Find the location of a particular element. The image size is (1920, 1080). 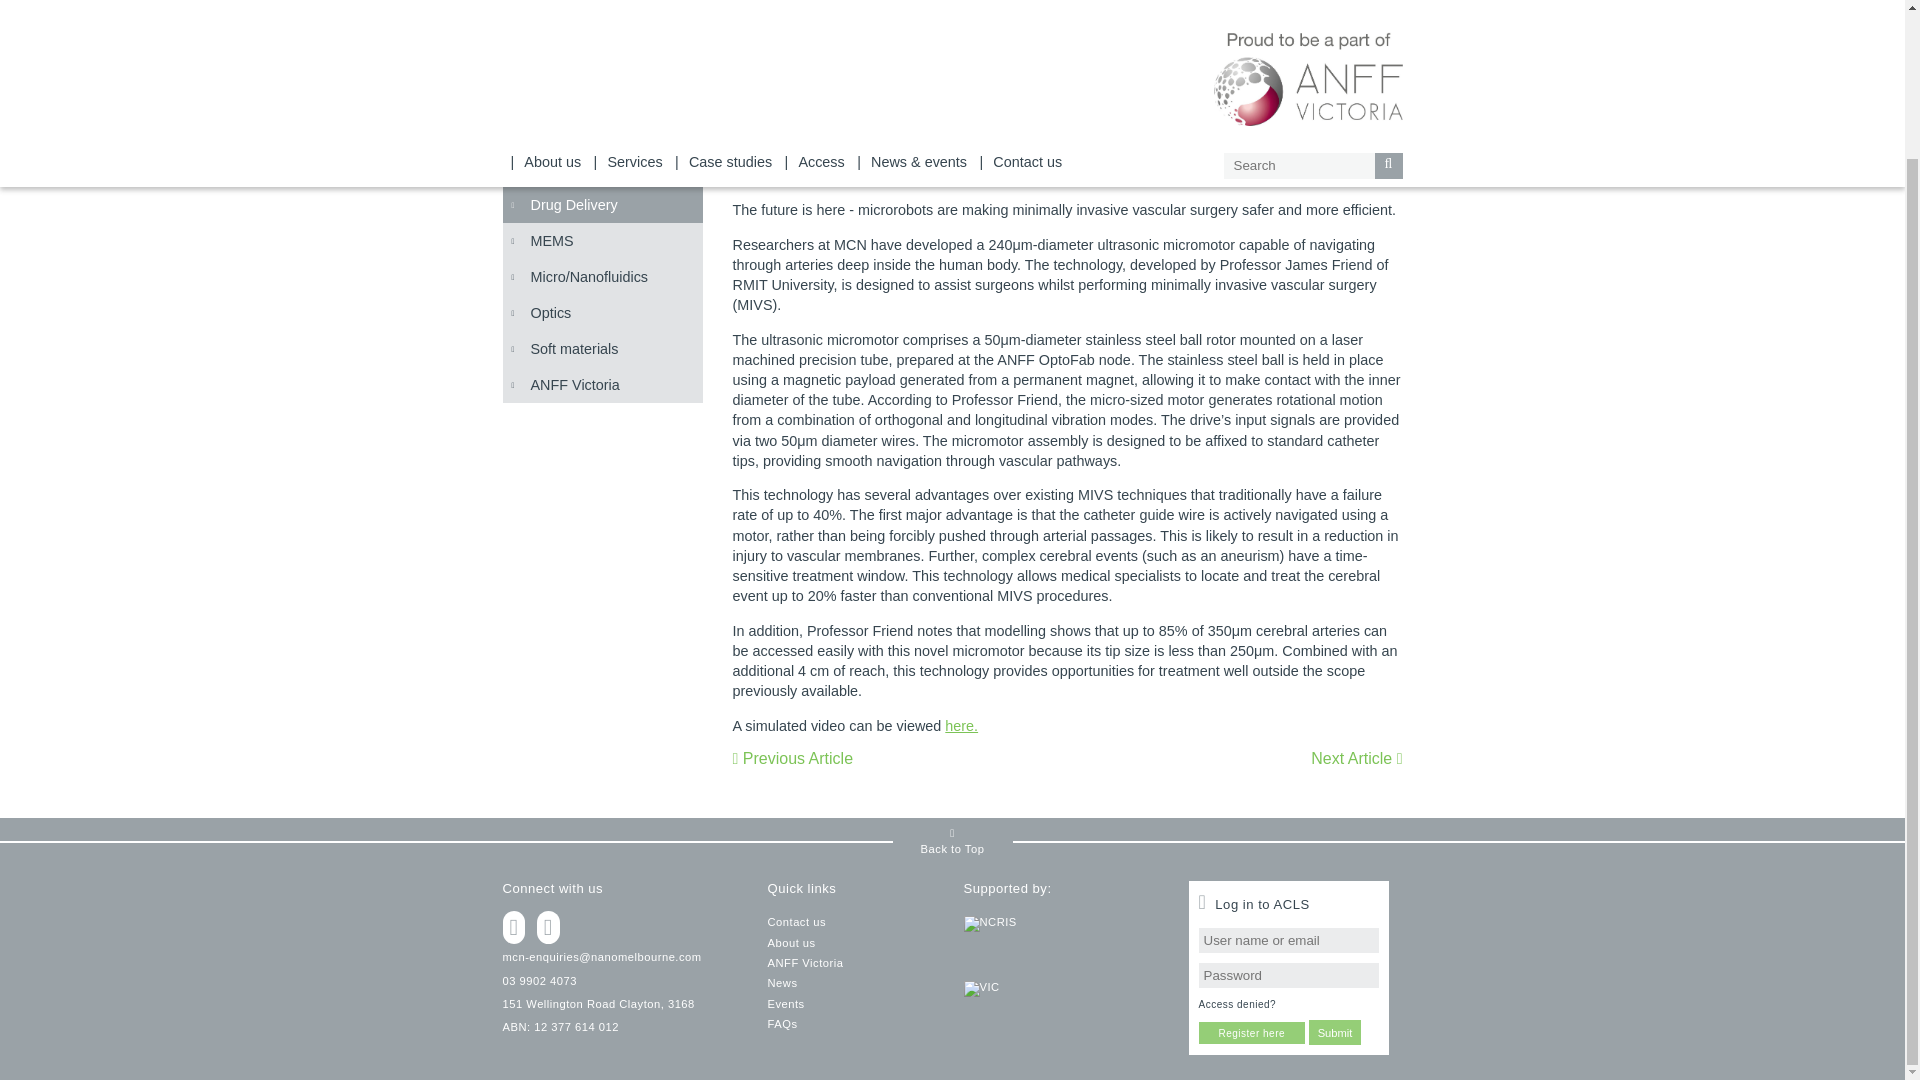

Back to Top is located at coordinates (952, 842).